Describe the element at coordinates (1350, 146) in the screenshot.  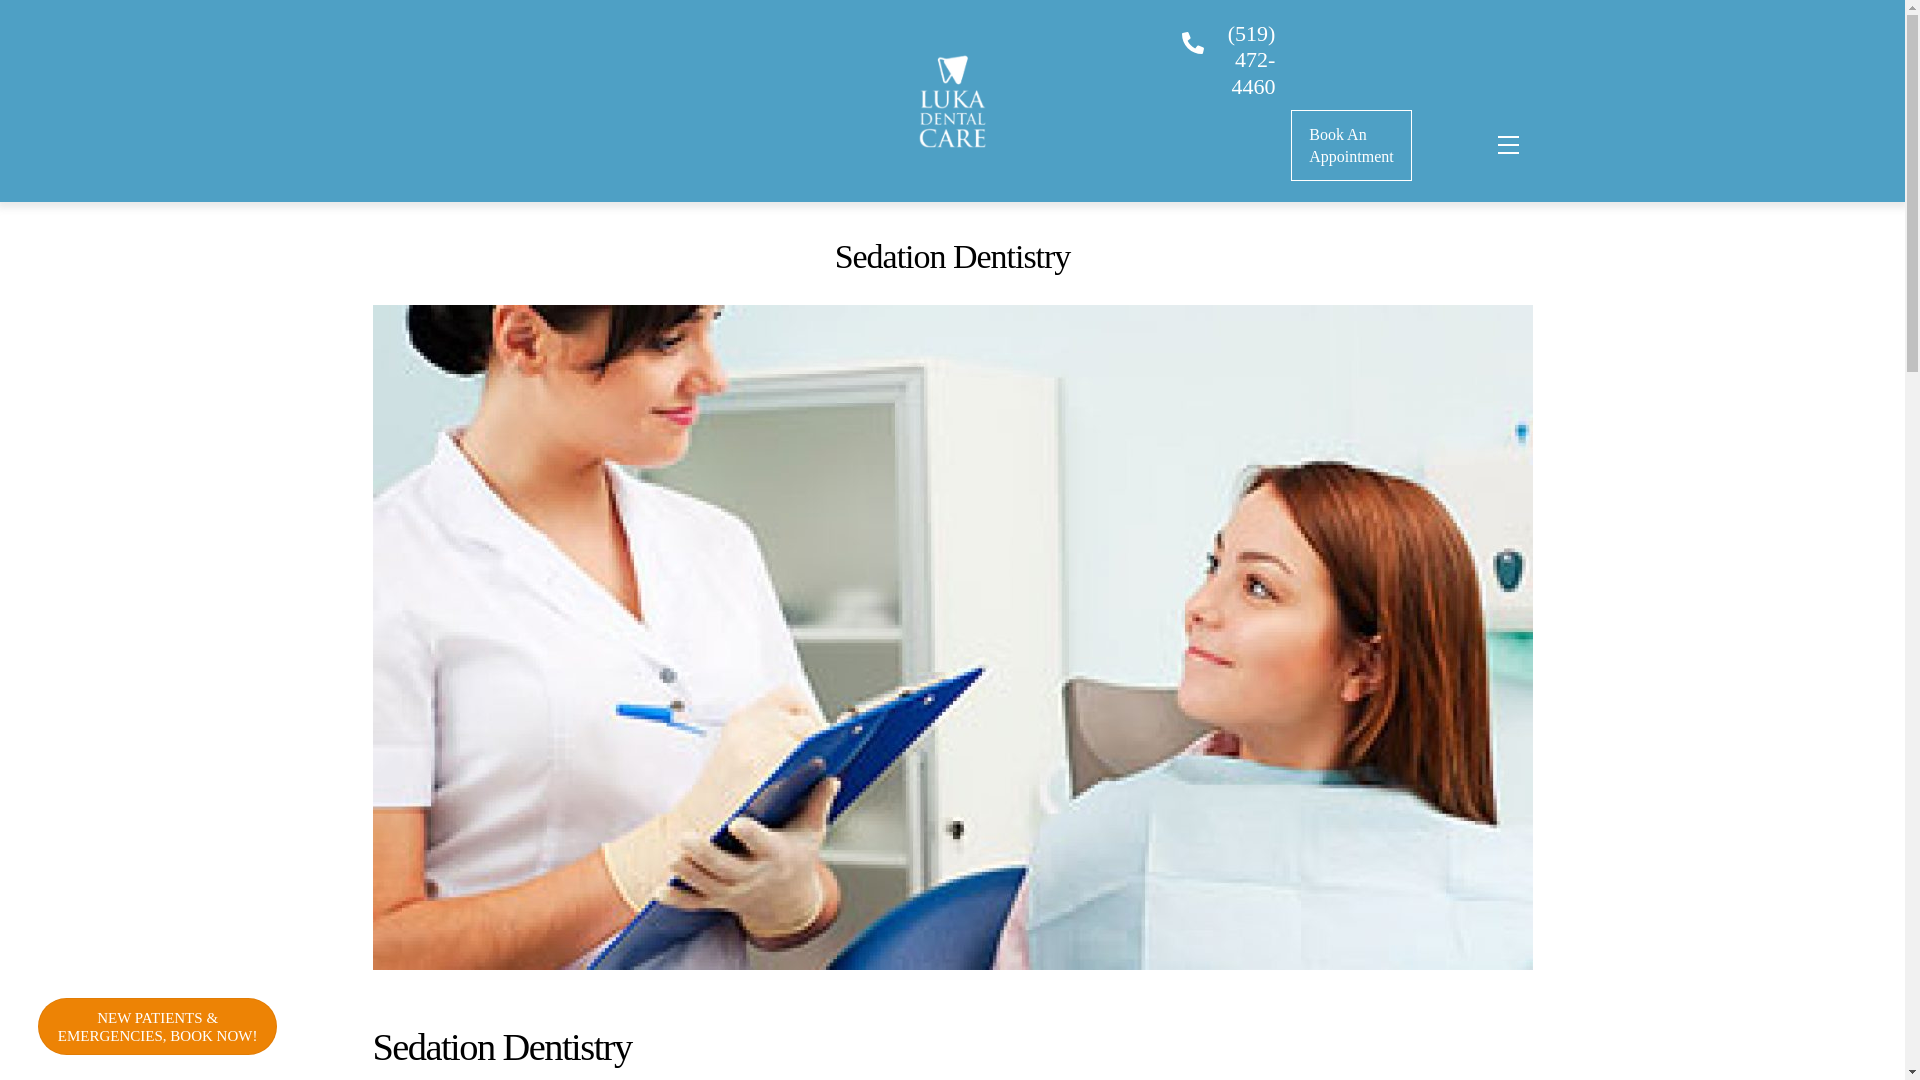
I see `Book An Appointment` at that location.